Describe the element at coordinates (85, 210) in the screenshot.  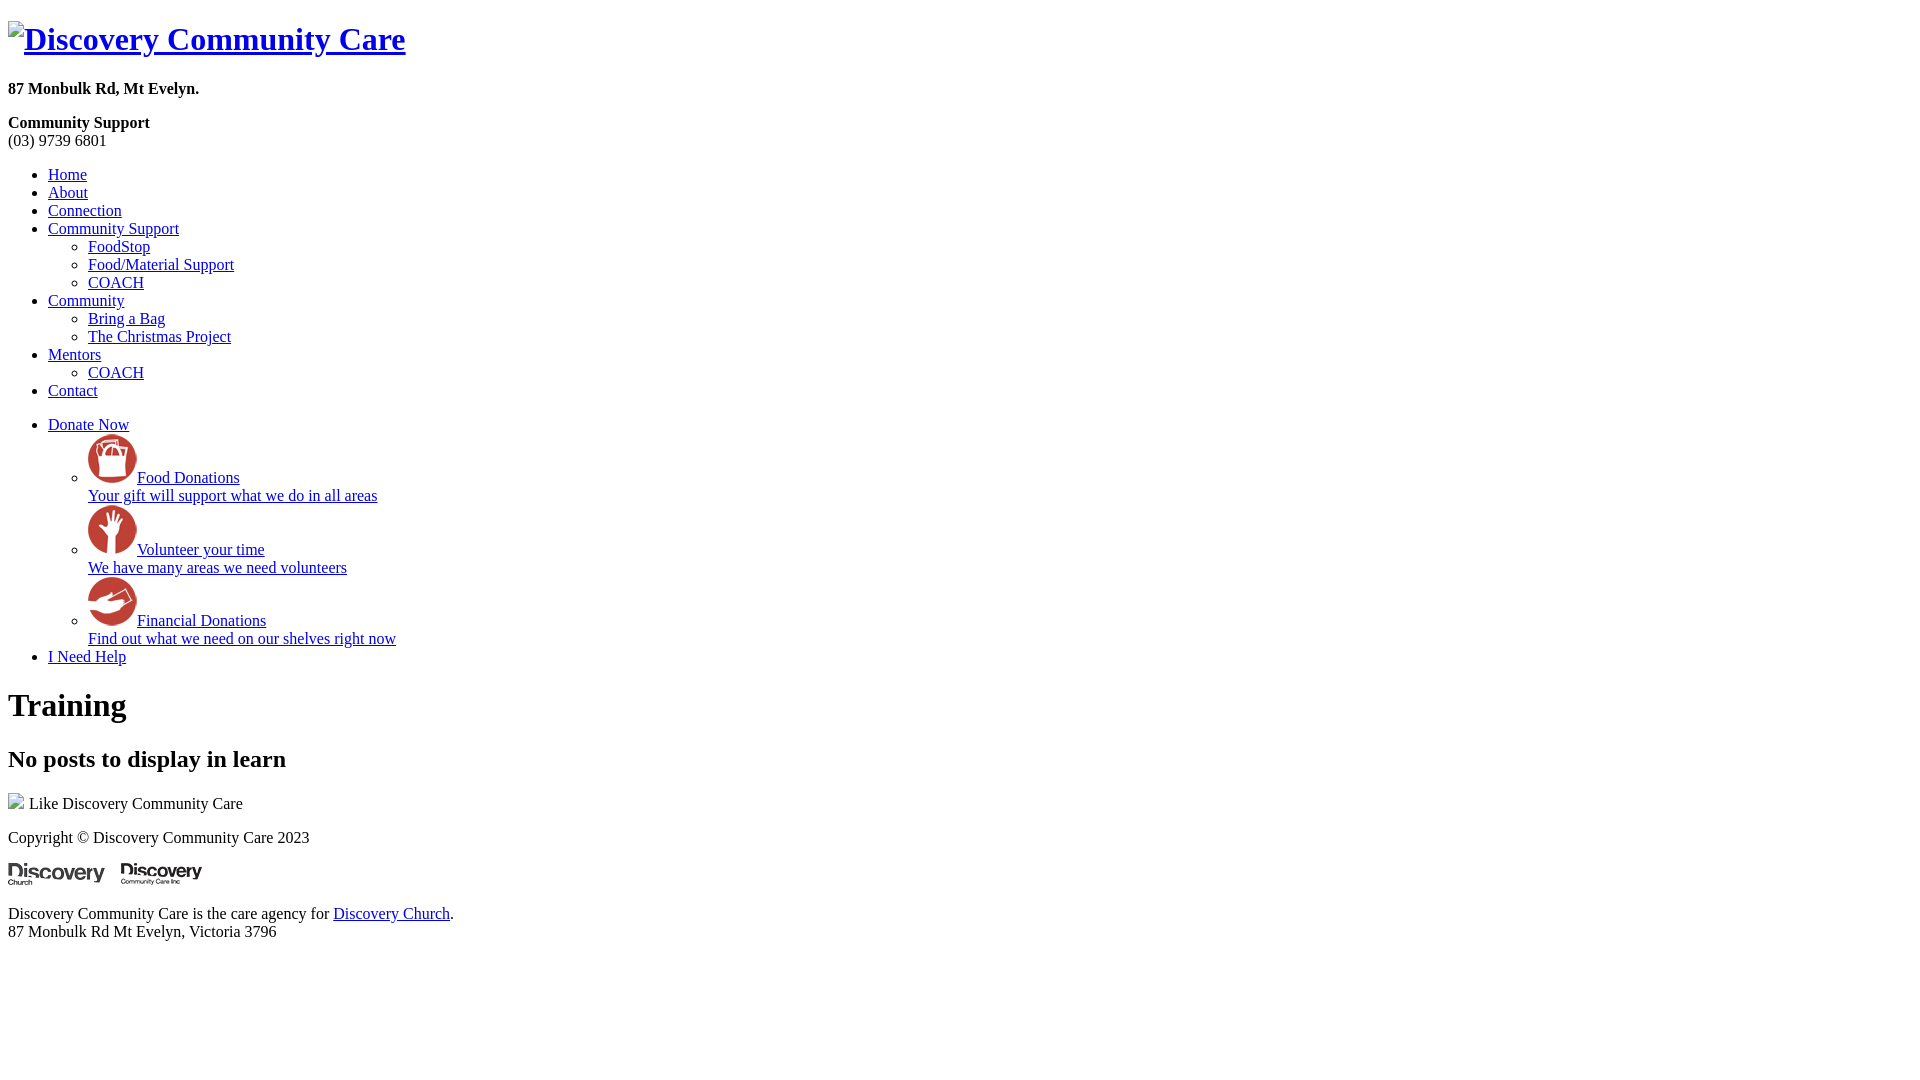
I see `Connection` at that location.